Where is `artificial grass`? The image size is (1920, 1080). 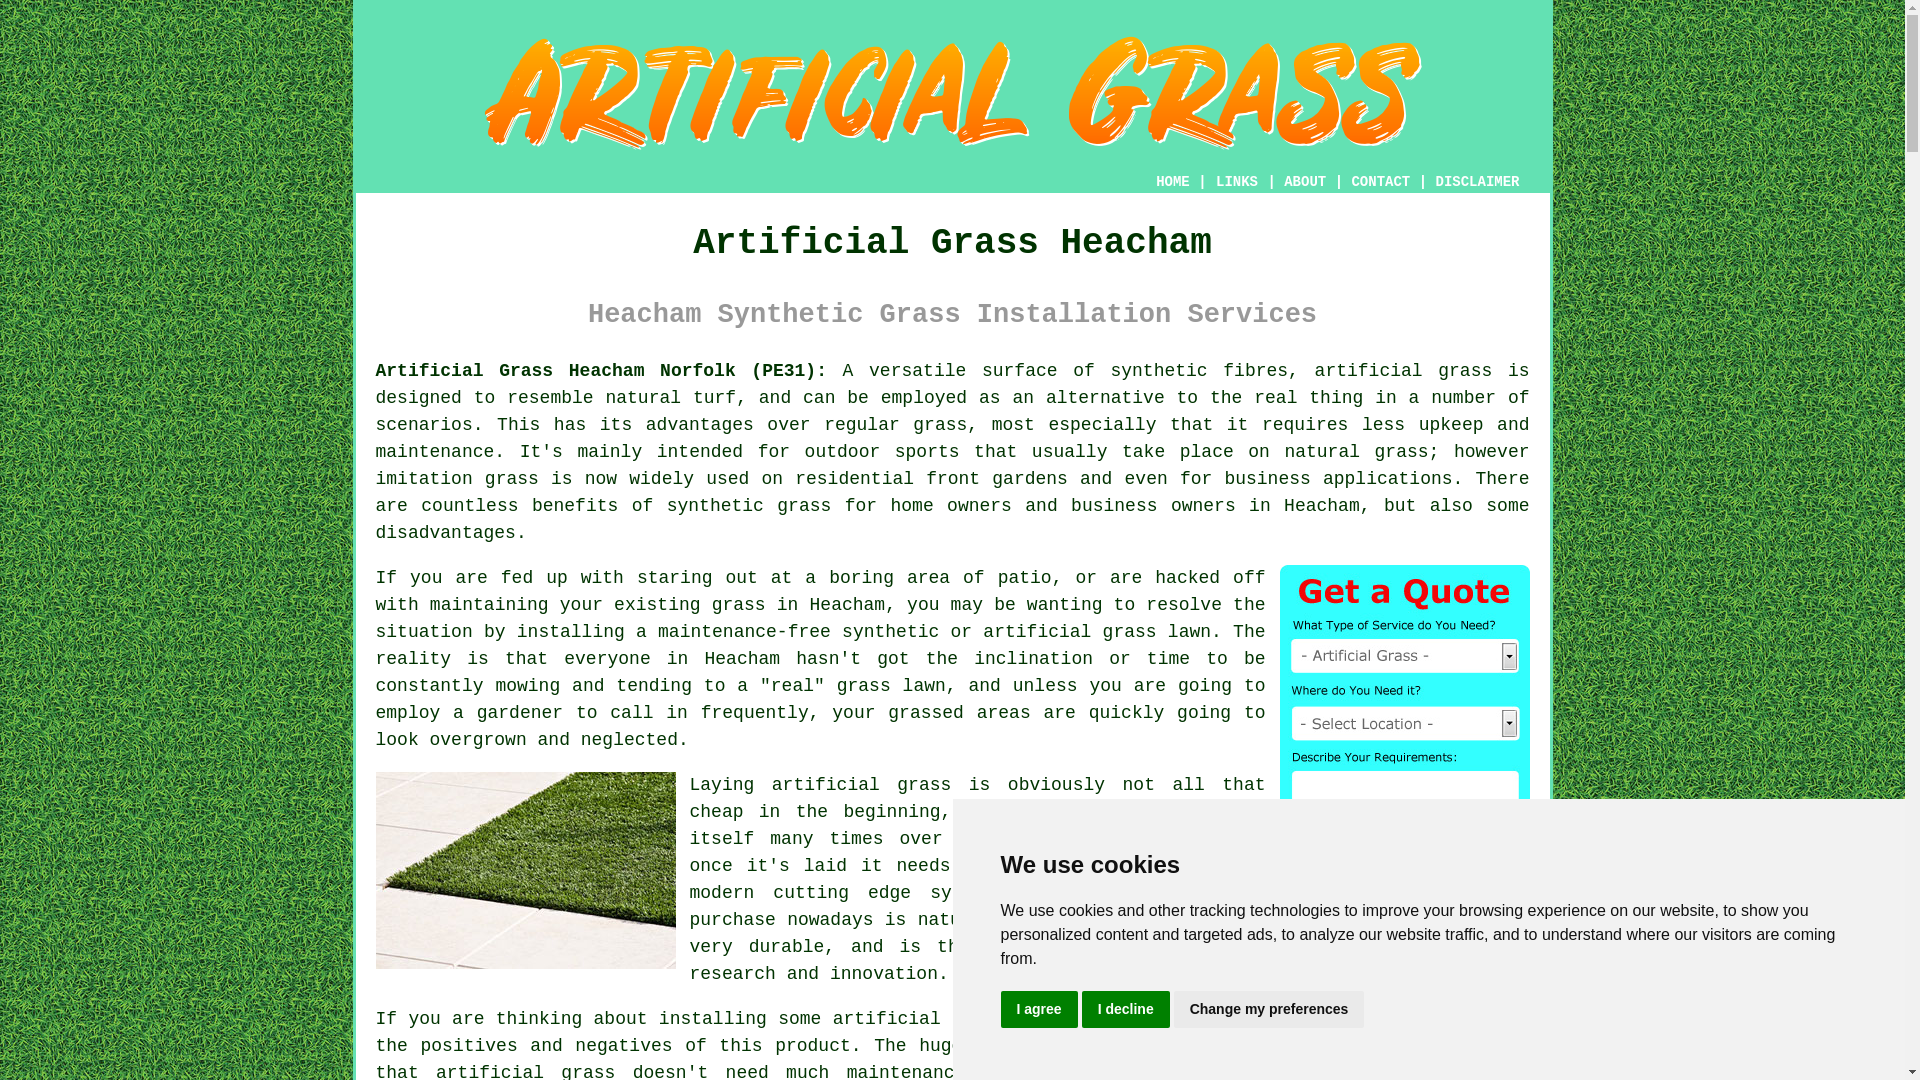 artificial grass is located at coordinates (1404, 370).